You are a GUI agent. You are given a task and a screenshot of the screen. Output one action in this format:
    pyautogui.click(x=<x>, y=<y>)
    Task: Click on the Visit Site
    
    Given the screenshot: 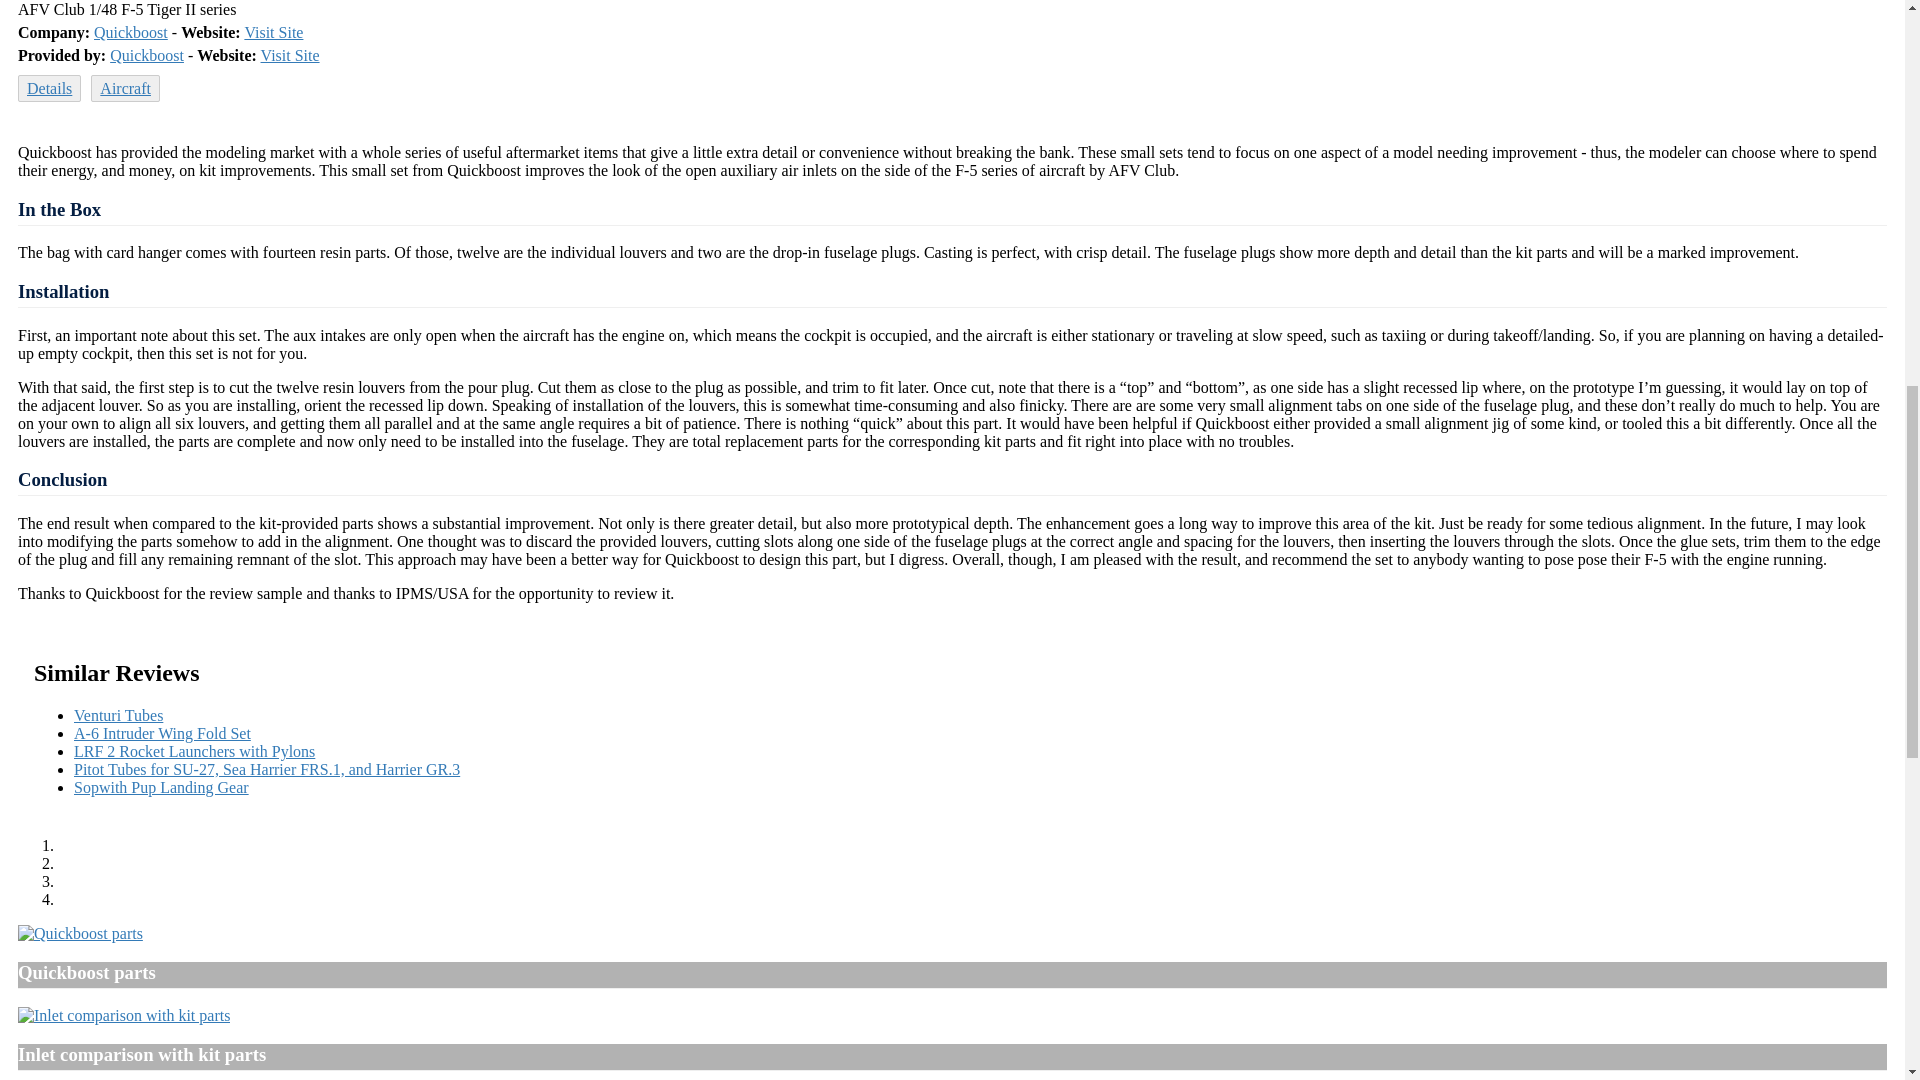 What is the action you would take?
    pyautogui.click(x=273, y=32)
    